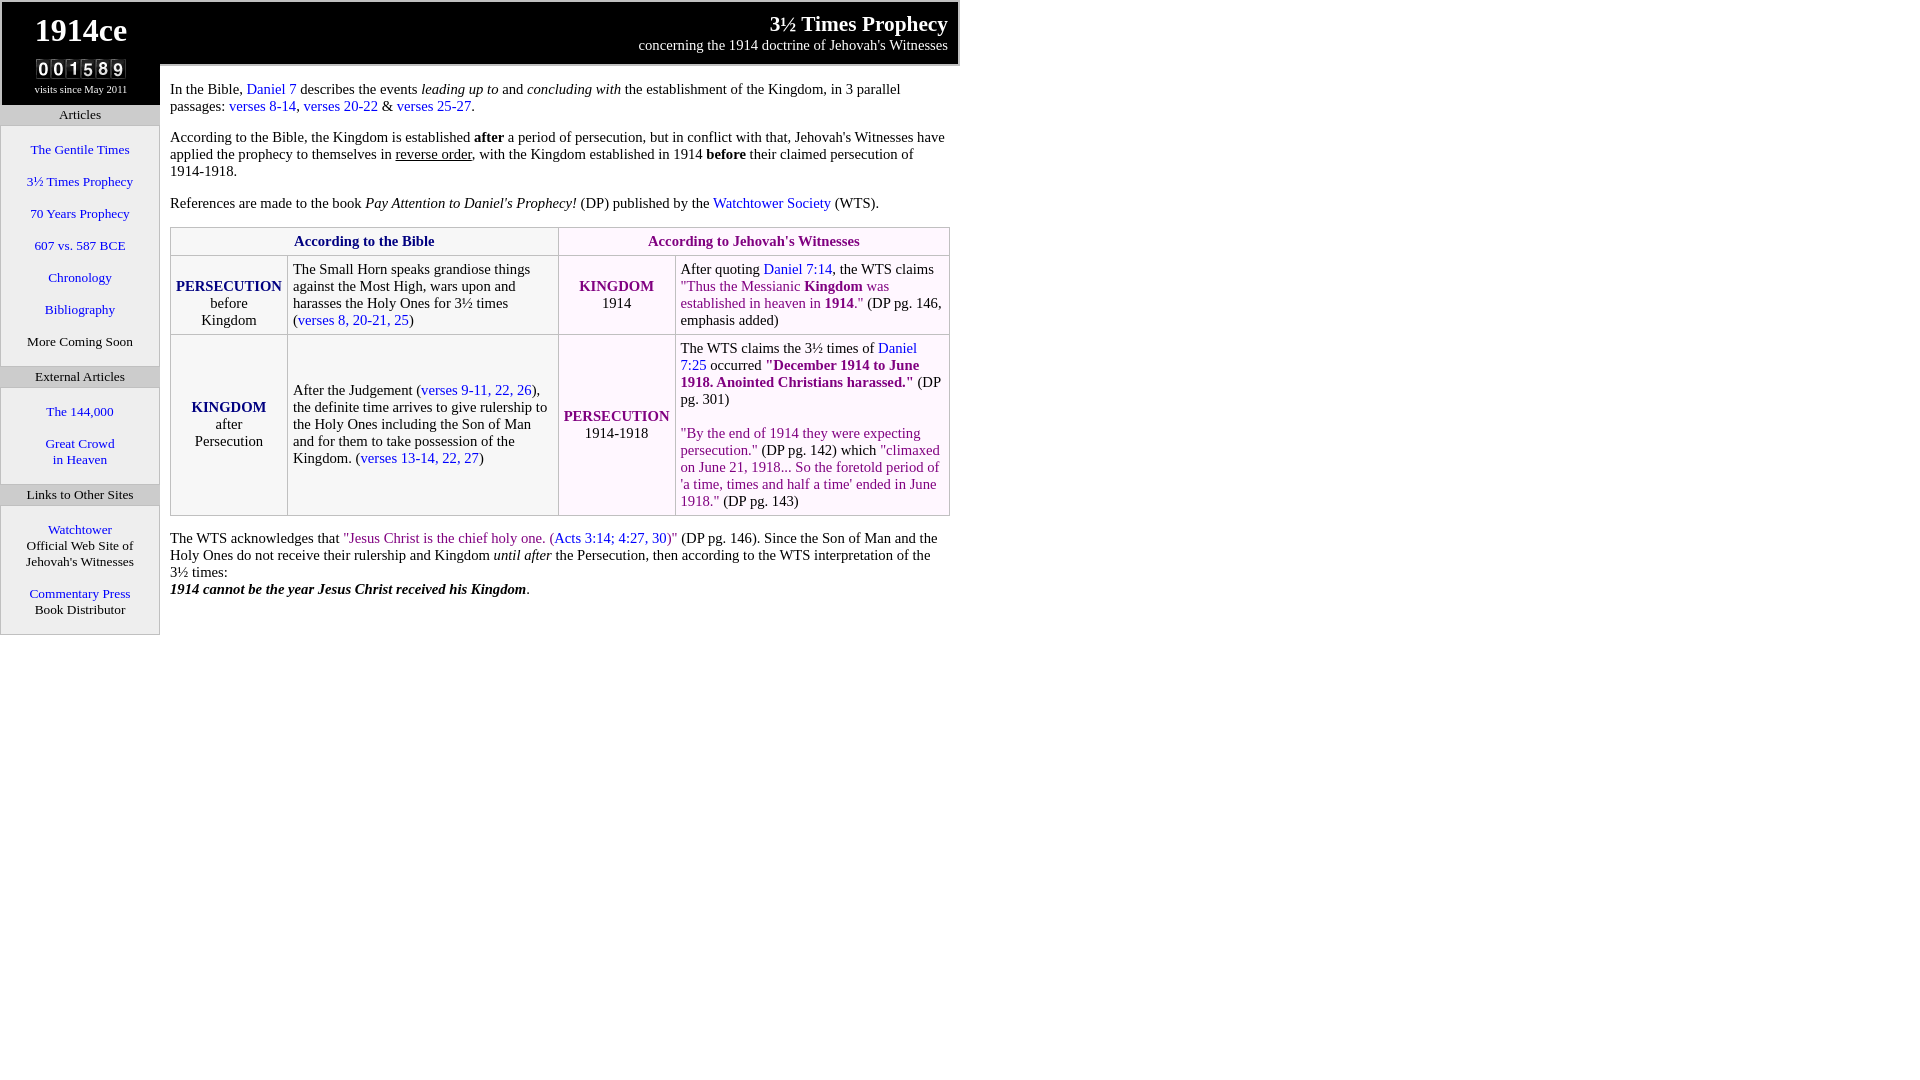 The image size is (1920, 1080). Describe the element at coordinates (272, 89) in the screenshot. I see `Daniel 7` at that location.